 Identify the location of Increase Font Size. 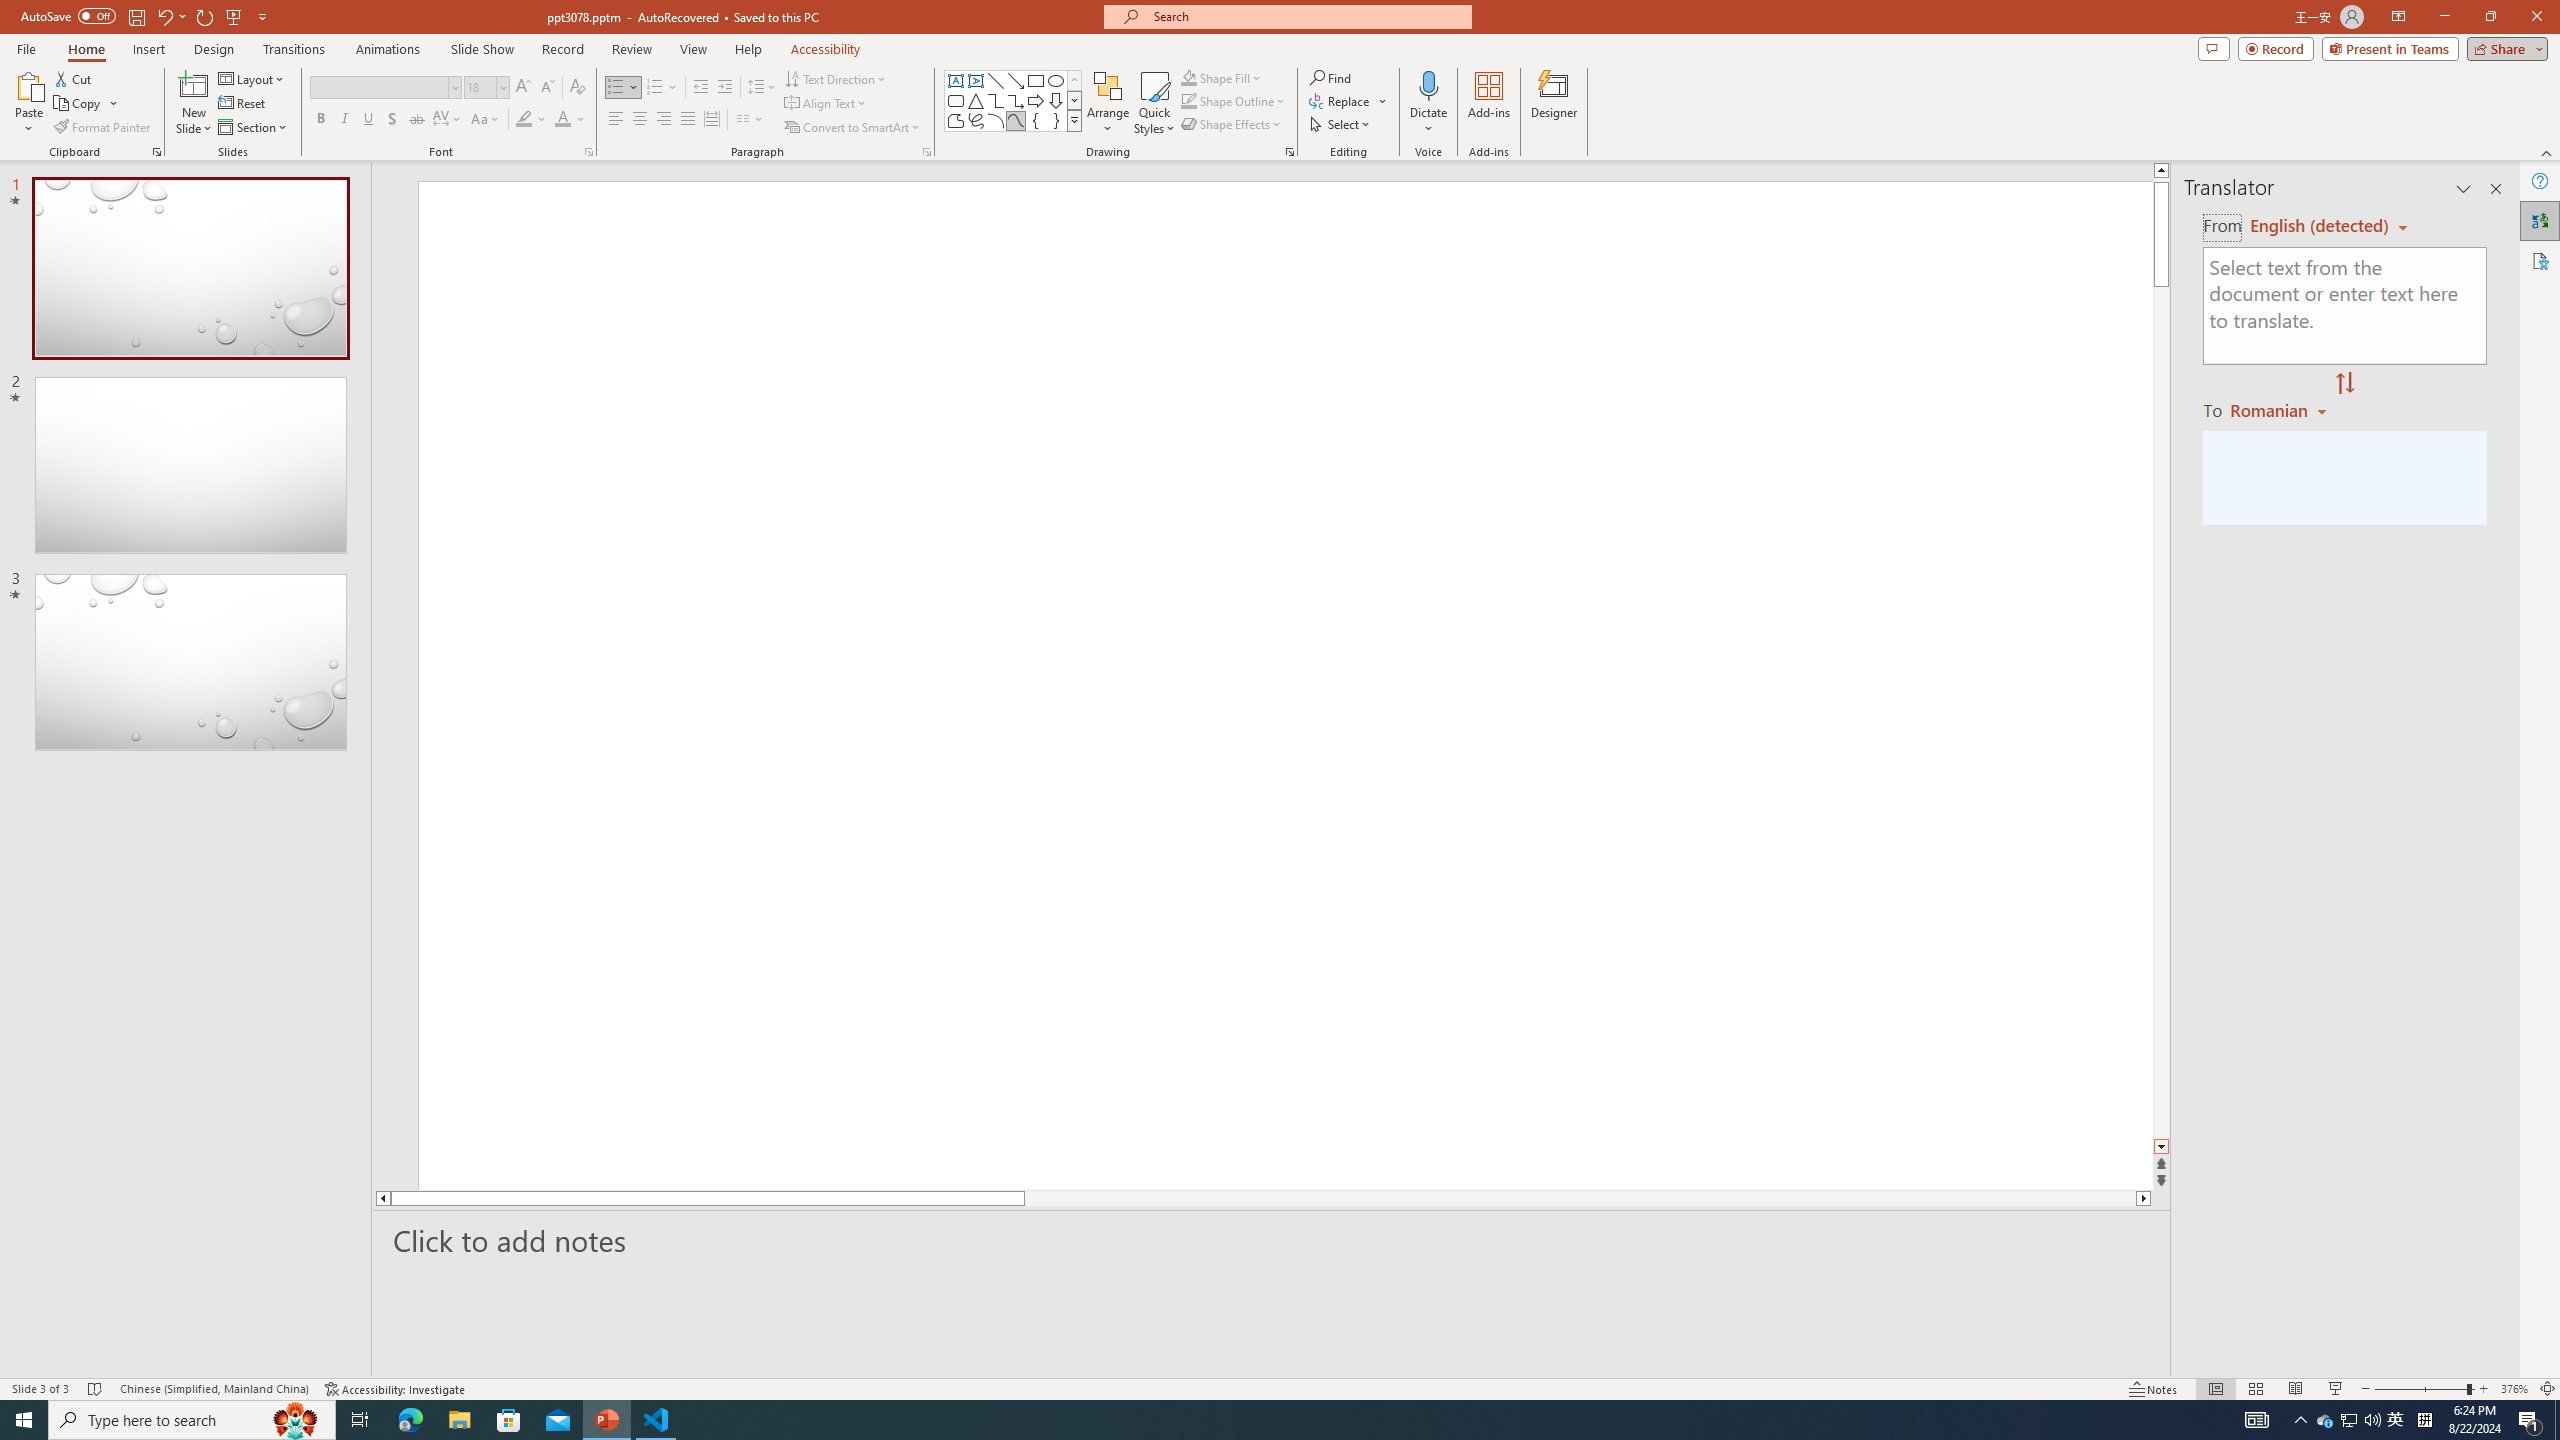
(524, 88).